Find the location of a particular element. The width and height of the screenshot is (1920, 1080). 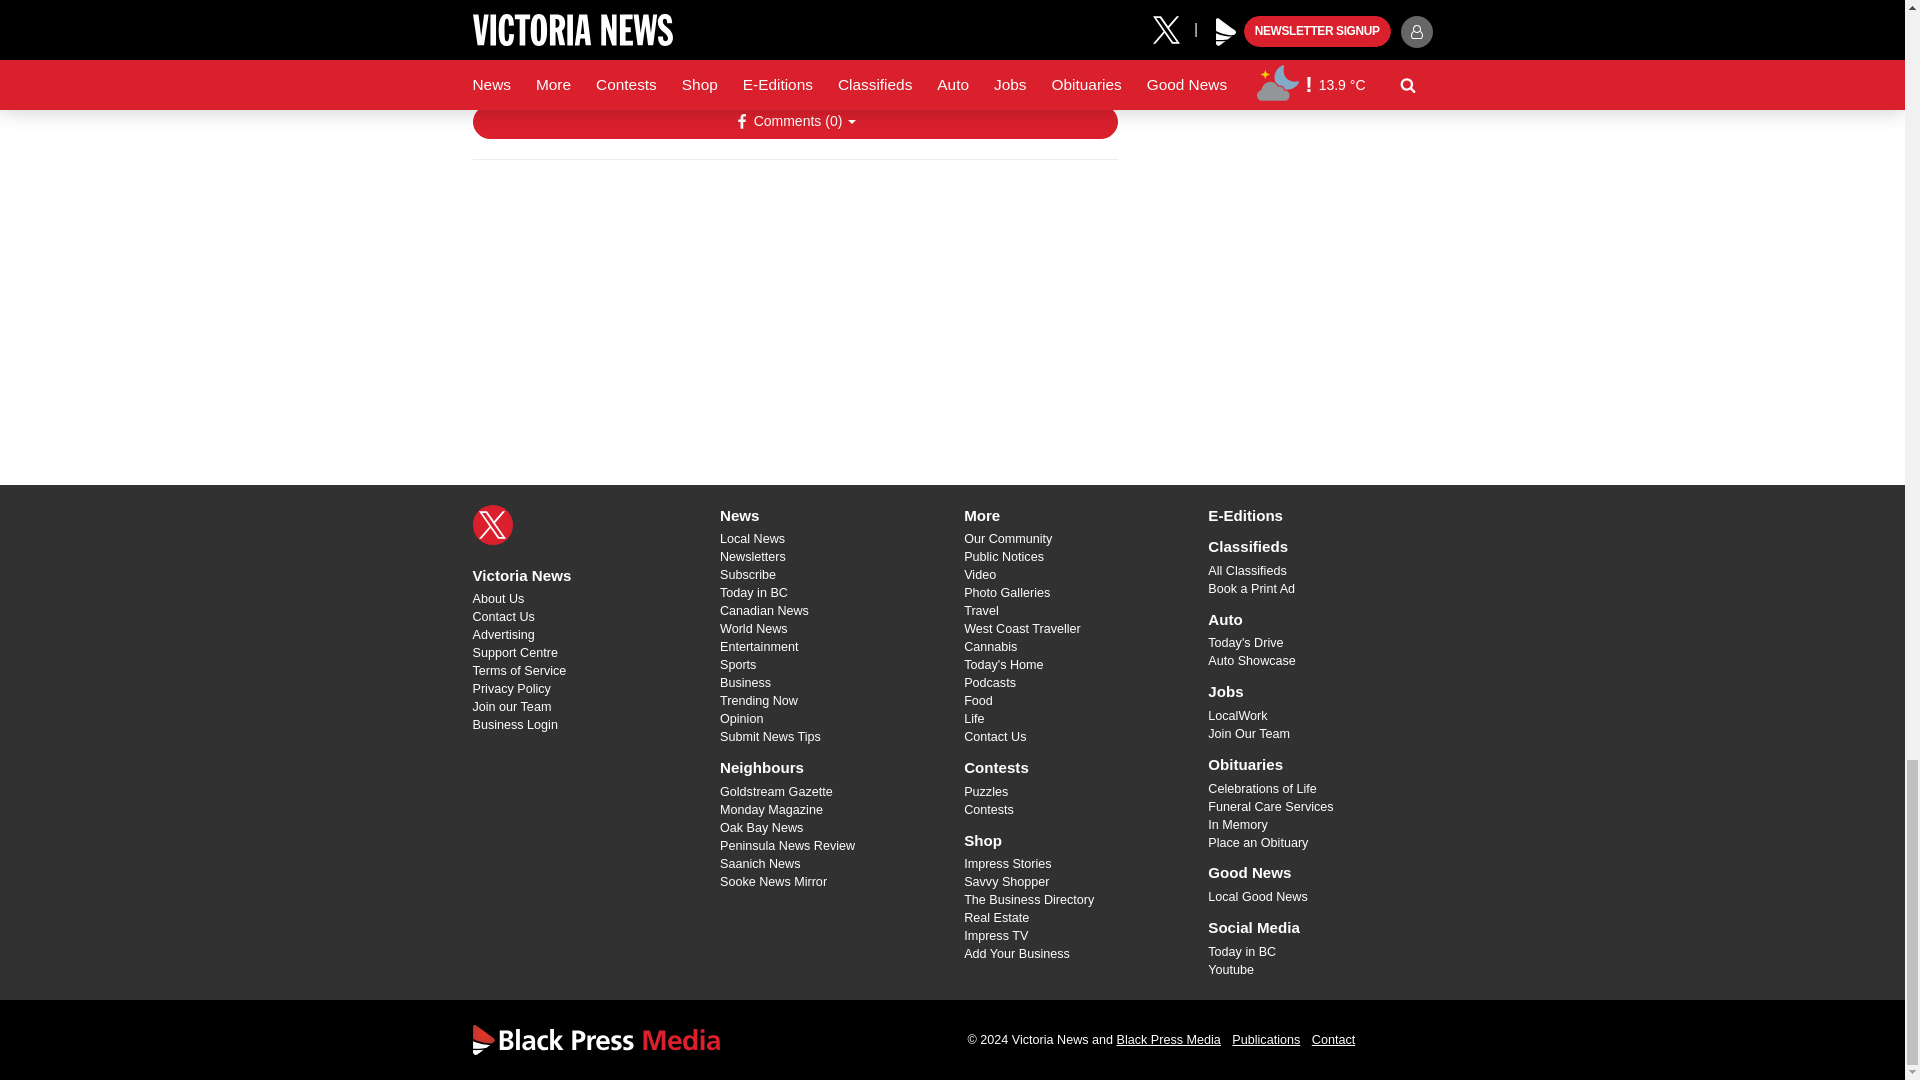

3rd party ad content is located at coordinates (794, 304).